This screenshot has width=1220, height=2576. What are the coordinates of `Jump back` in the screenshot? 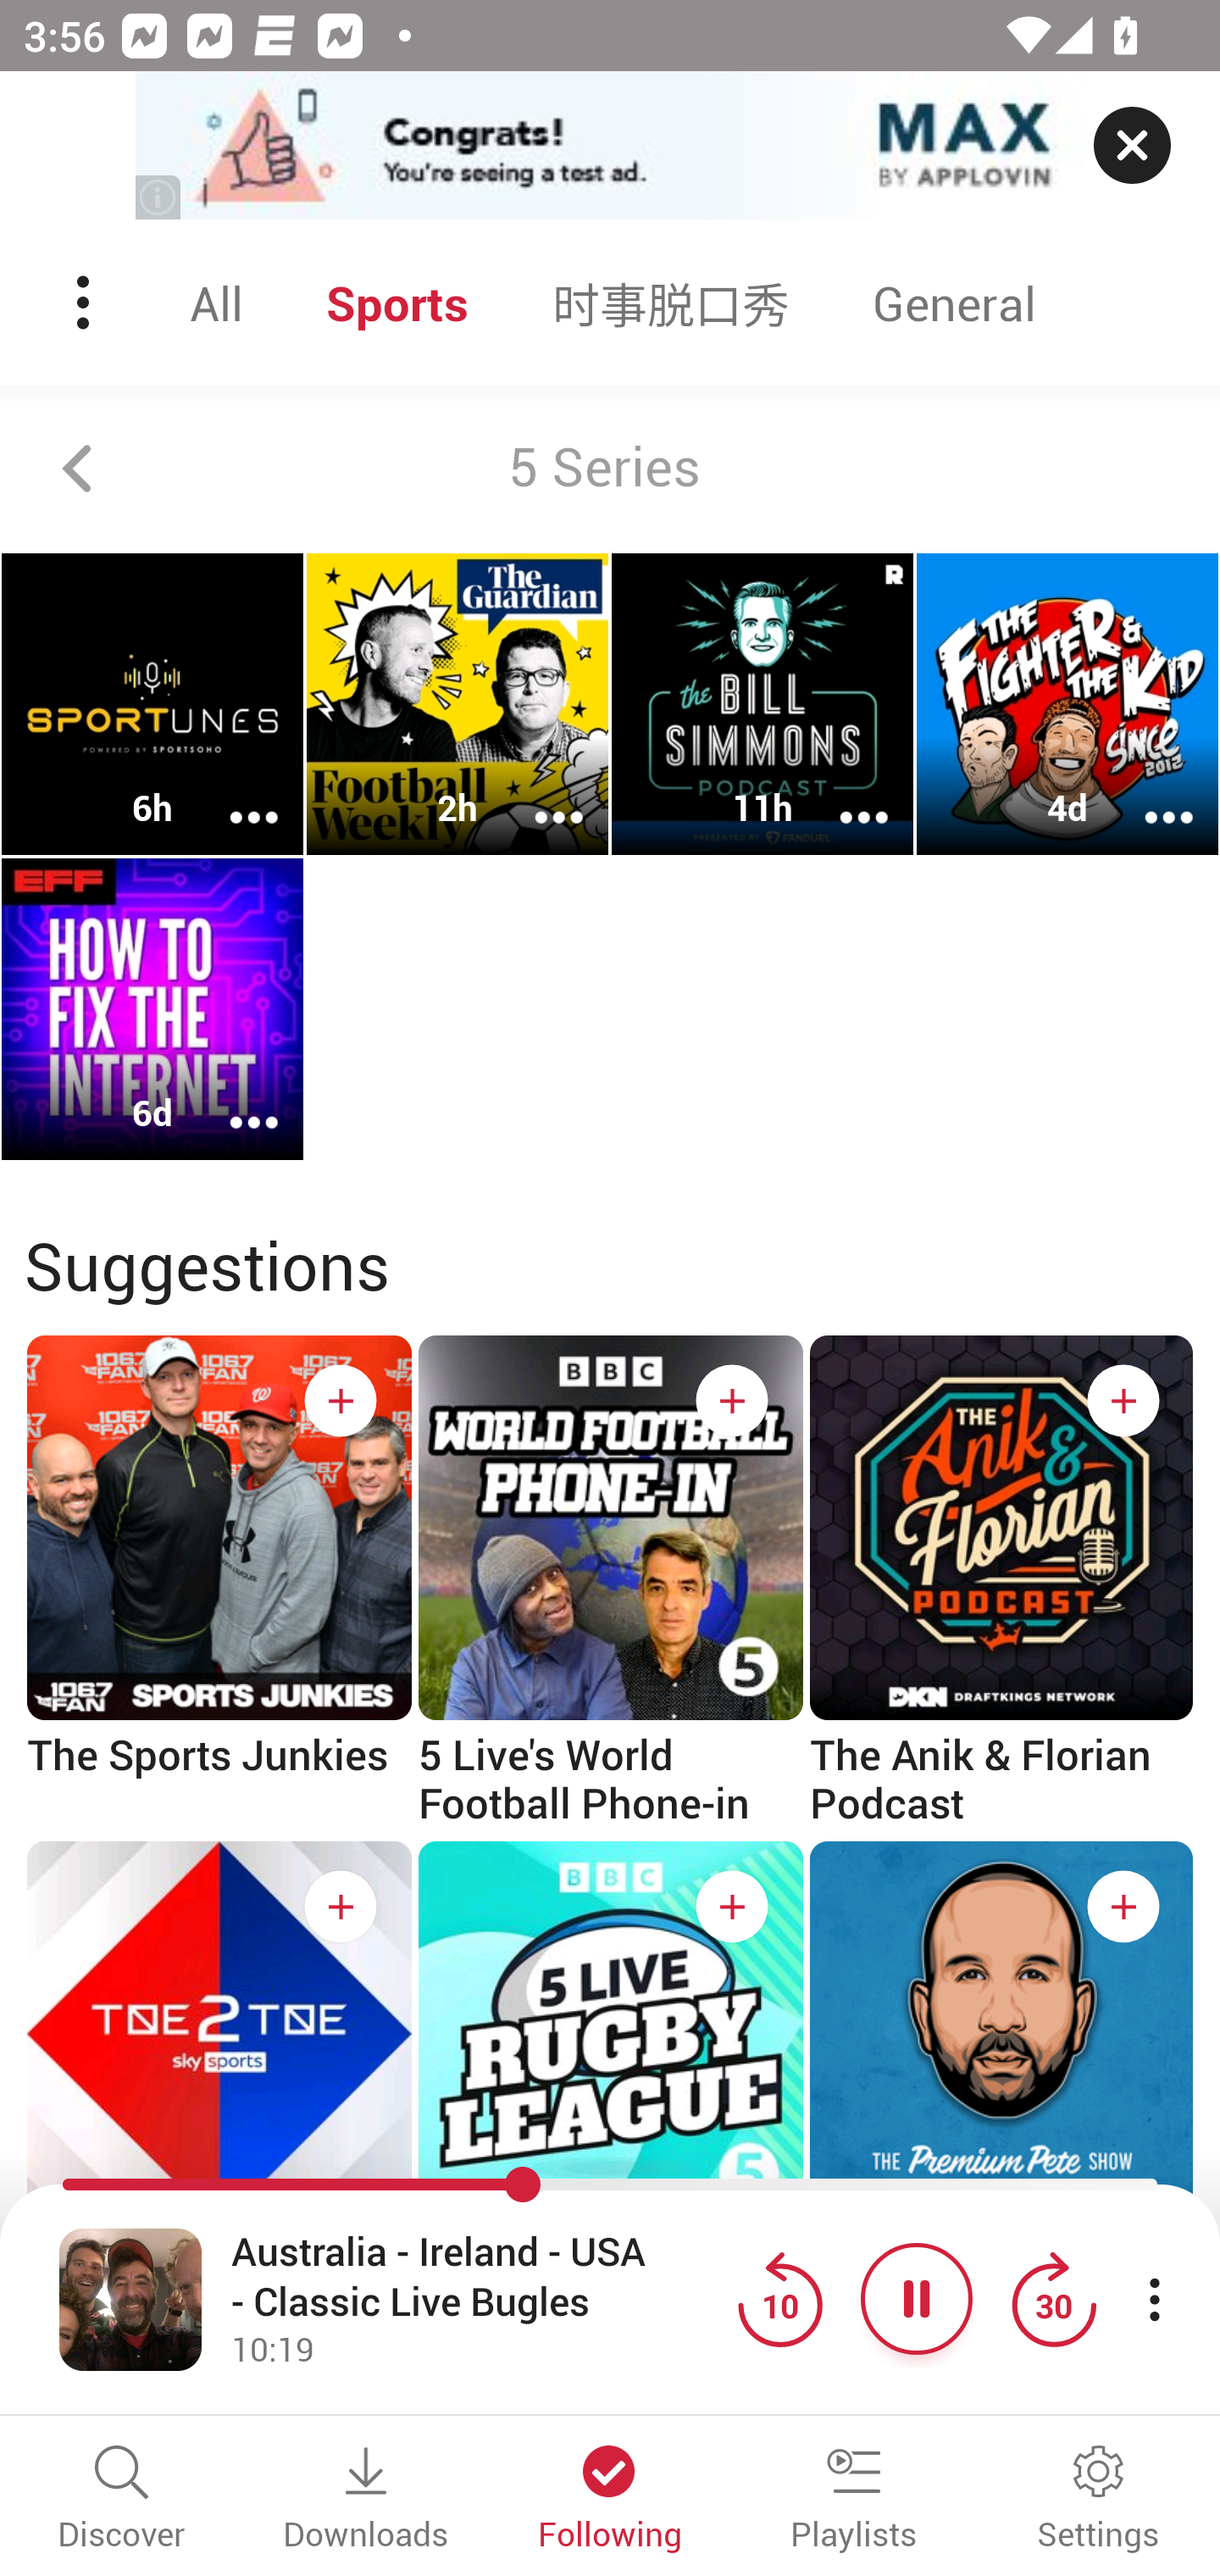 It's located at (779, 2298).